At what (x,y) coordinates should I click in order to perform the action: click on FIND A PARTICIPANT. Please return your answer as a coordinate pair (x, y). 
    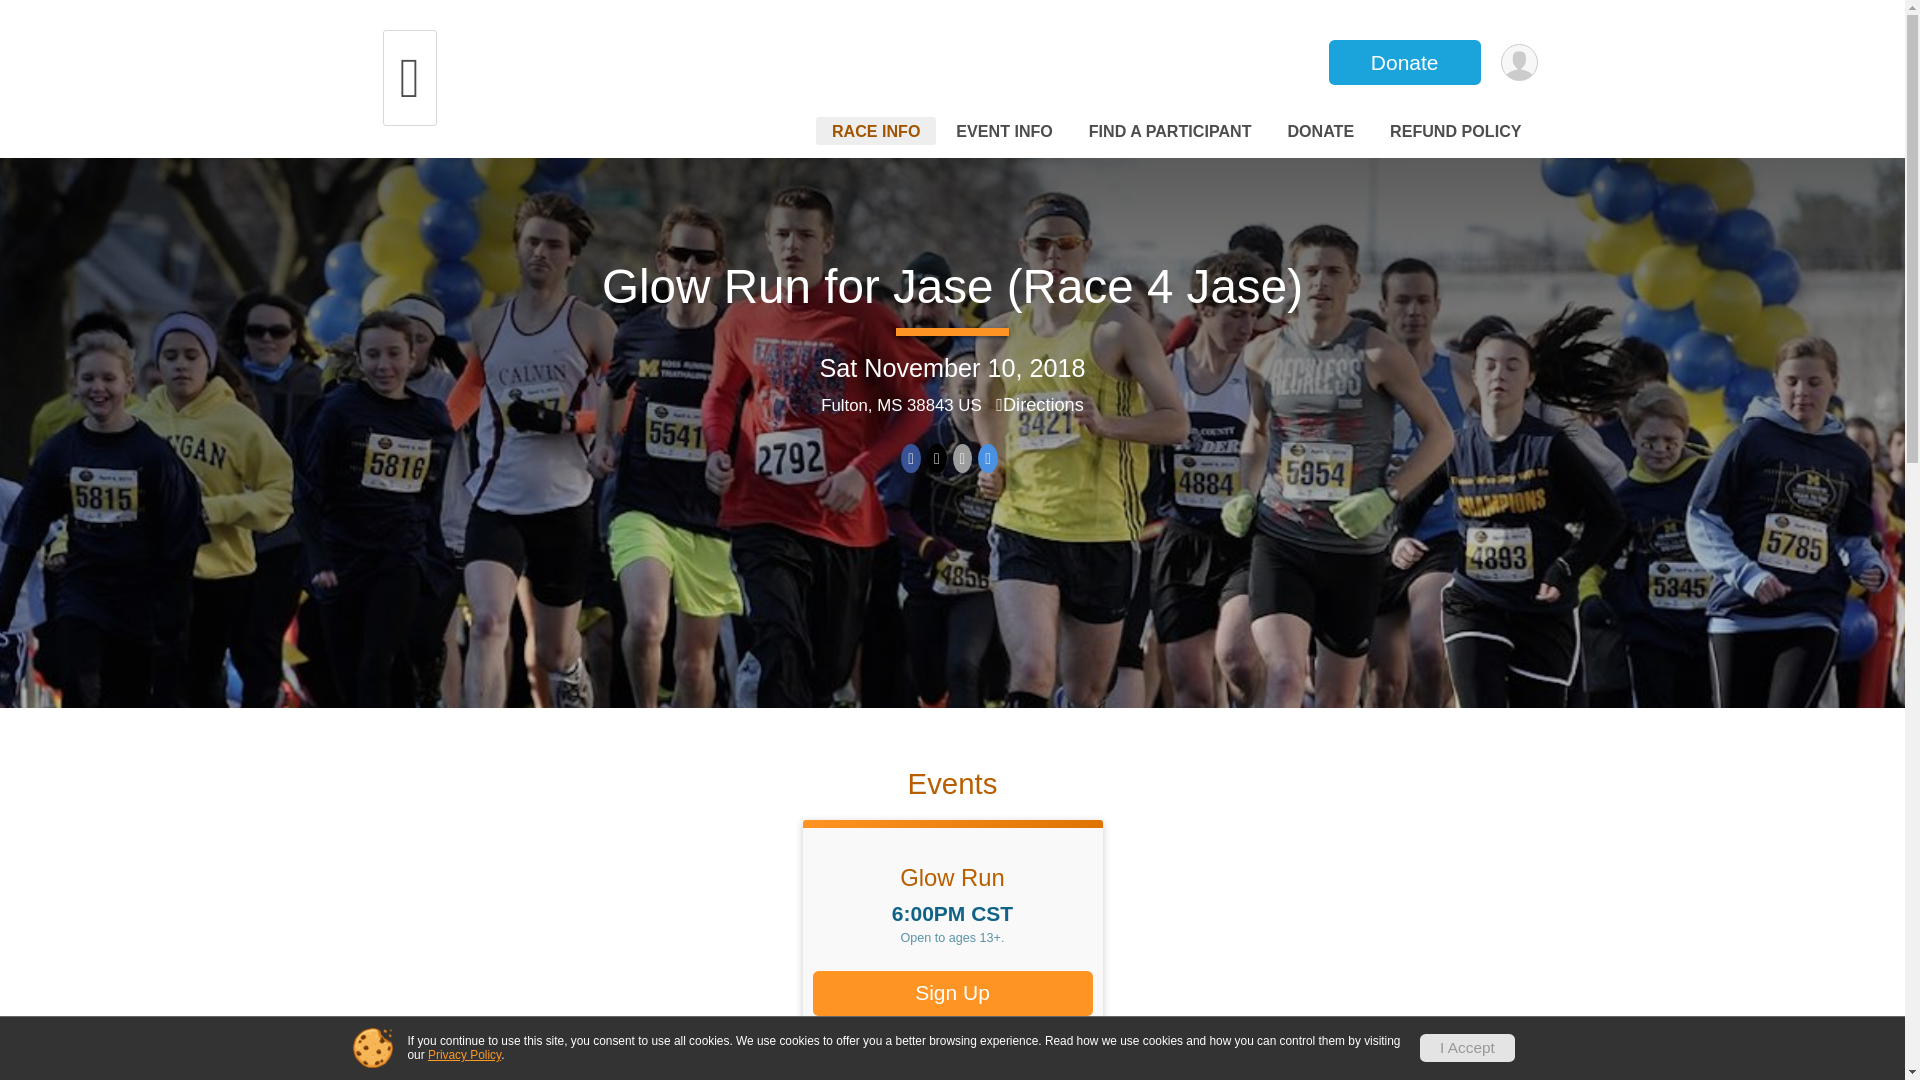
    Looking at the image, I should click on (1170, 130).